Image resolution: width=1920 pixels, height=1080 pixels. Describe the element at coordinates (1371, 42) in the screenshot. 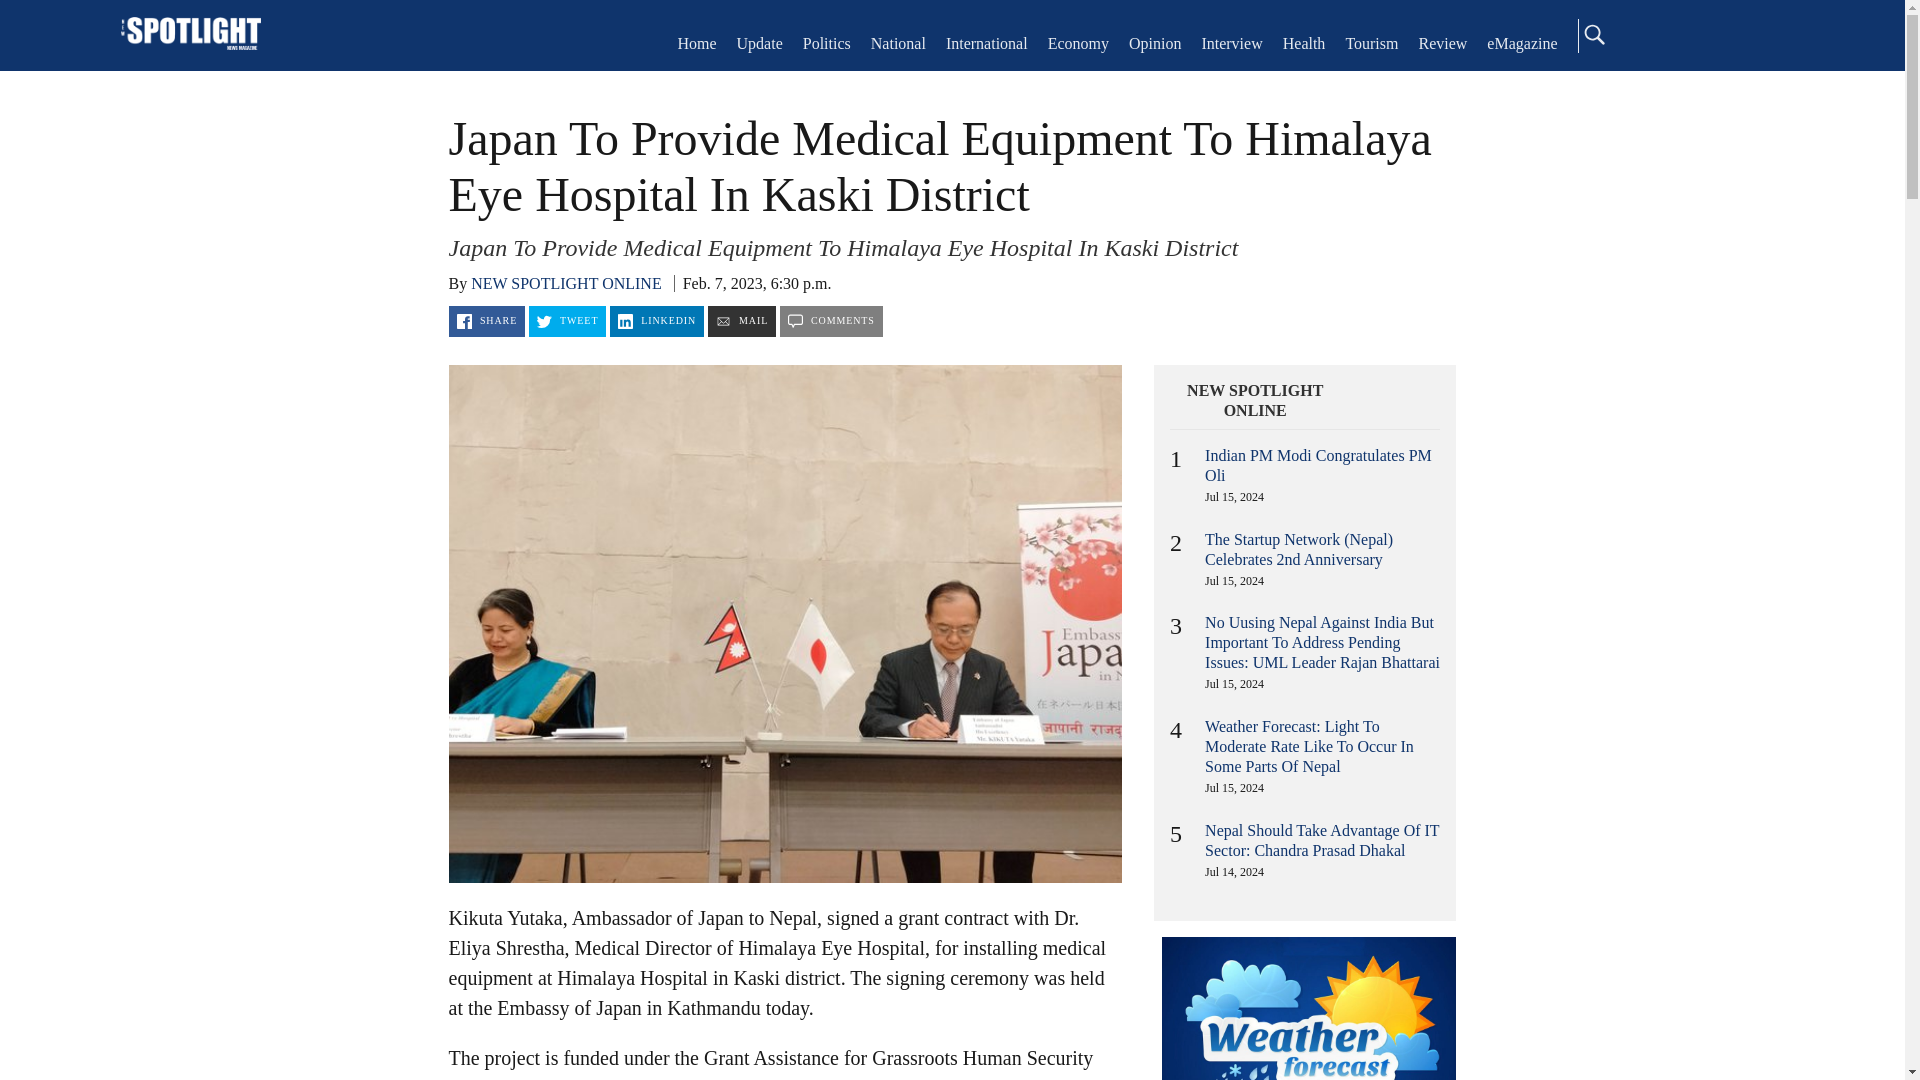

I see `Tourism` at that location.